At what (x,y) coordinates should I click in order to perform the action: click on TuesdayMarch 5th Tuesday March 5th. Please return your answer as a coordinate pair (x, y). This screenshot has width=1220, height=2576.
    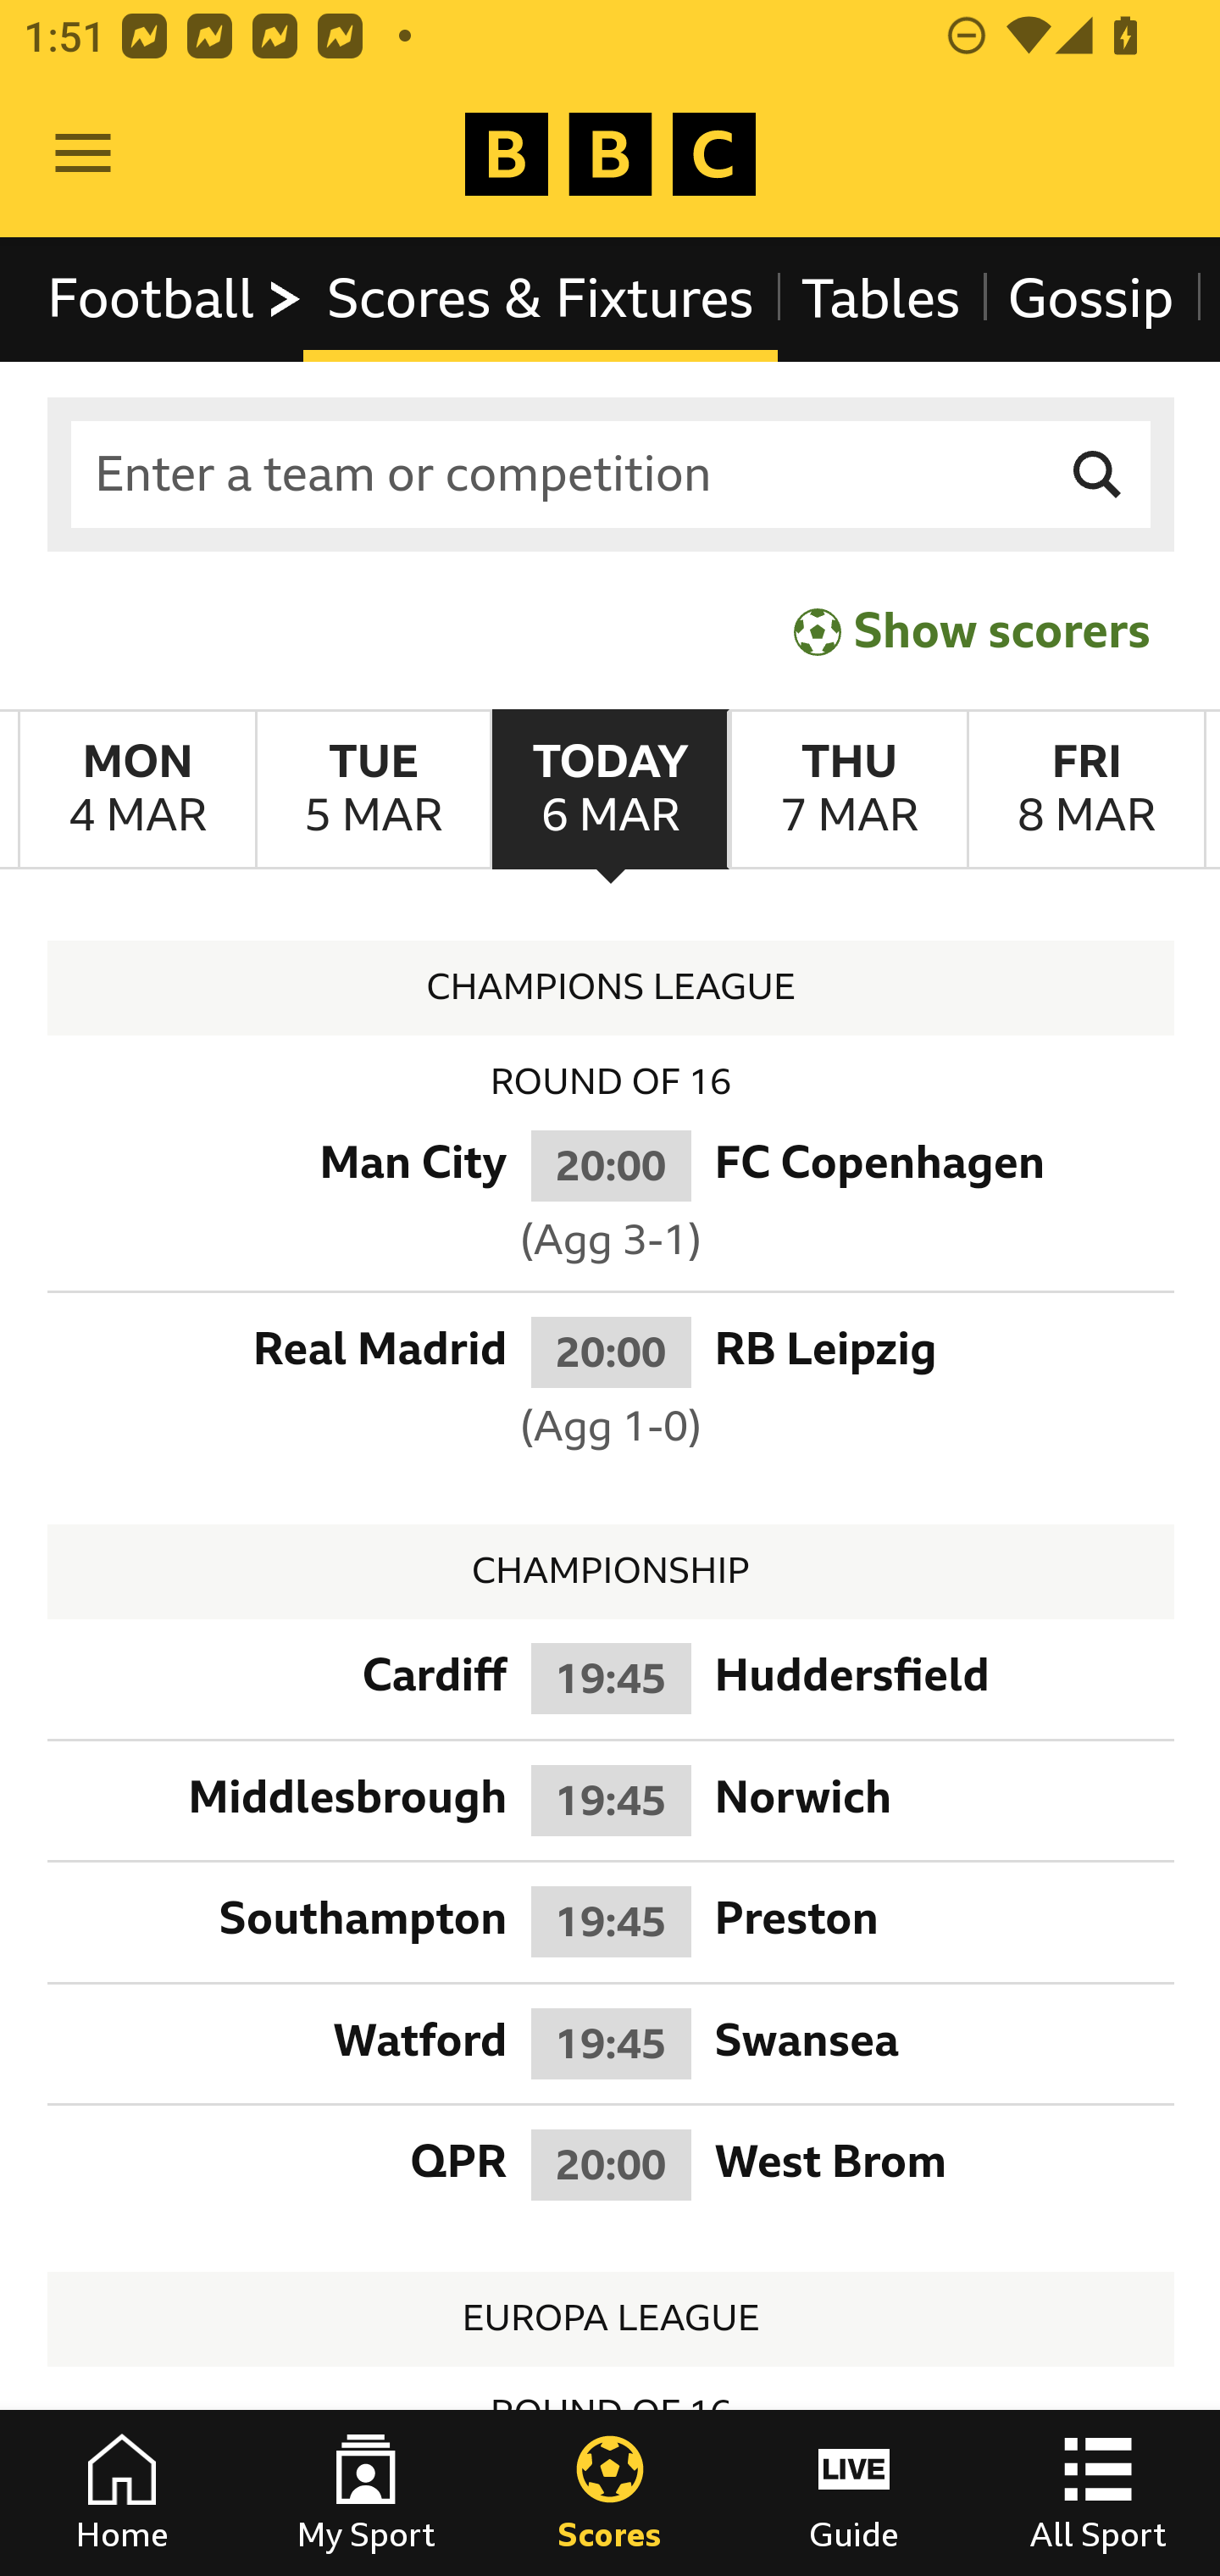
    Looking at the image, I should click on (373, 790).